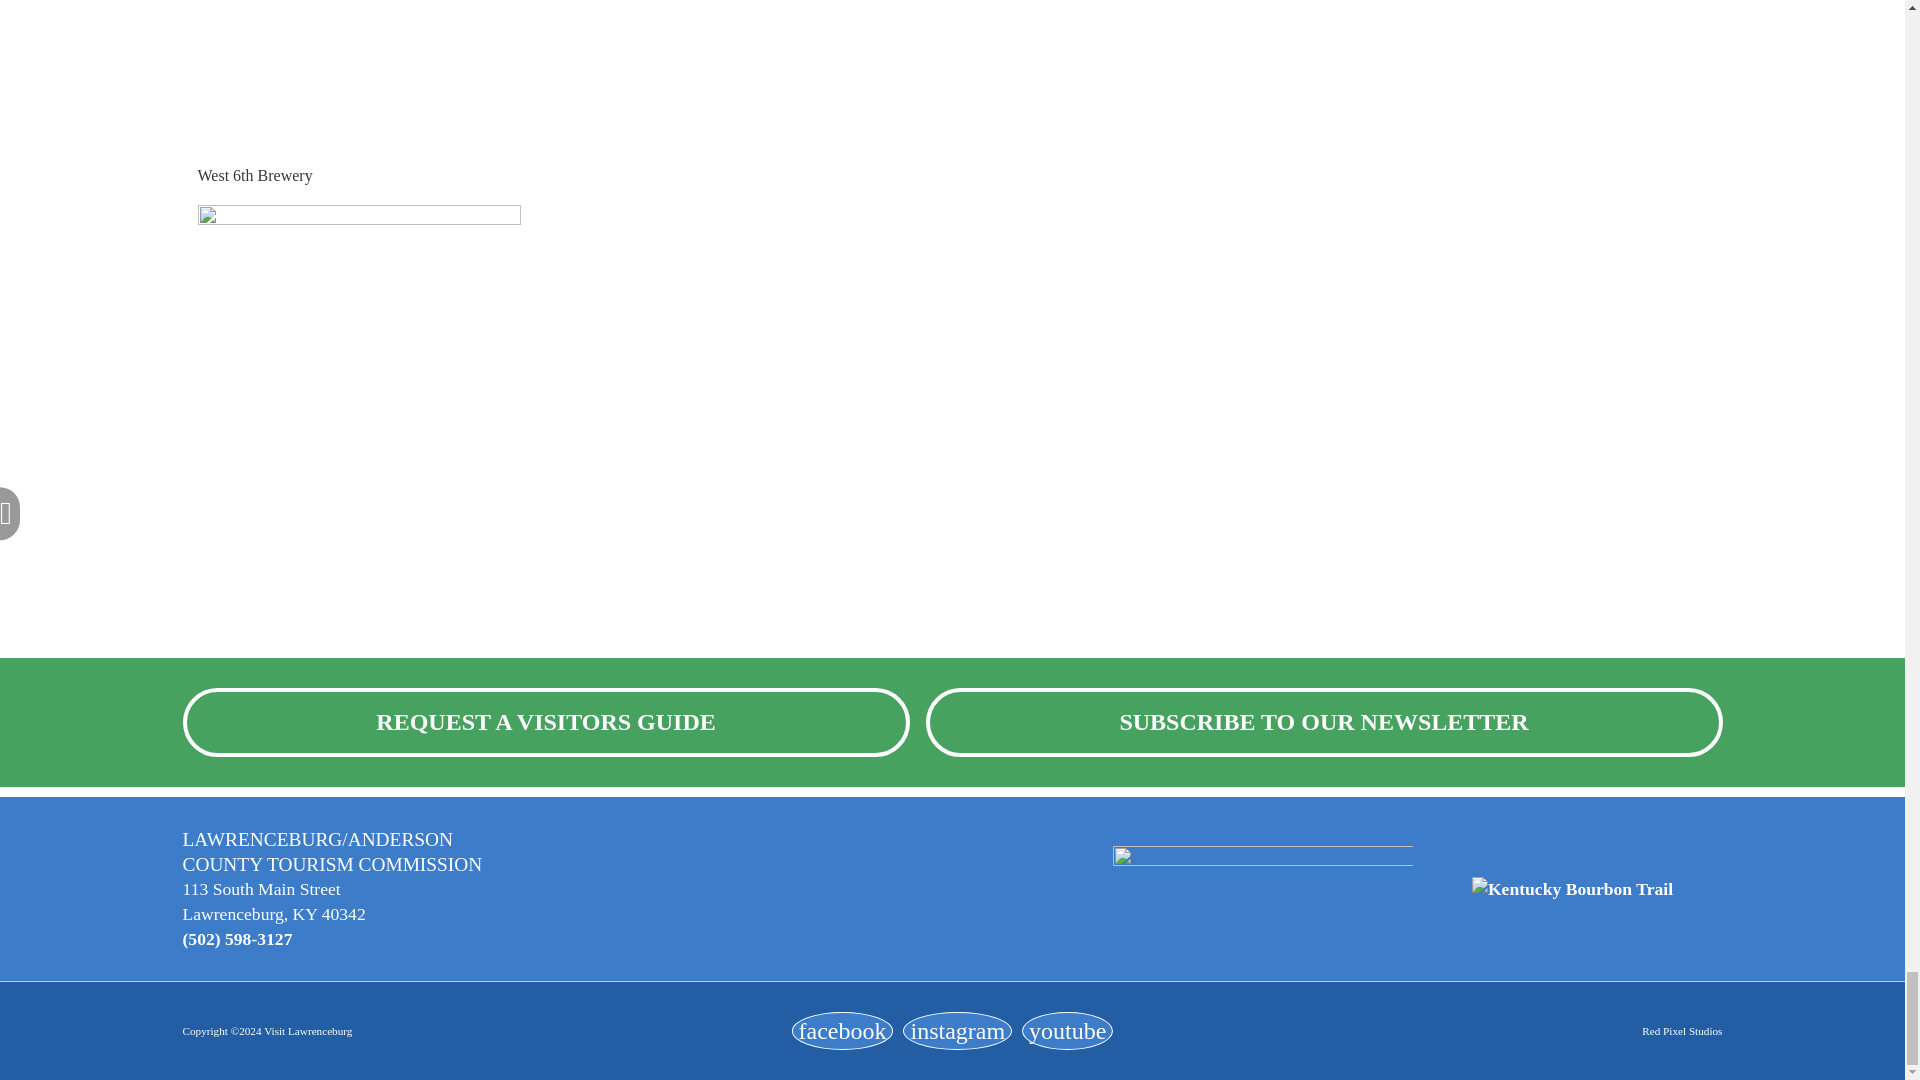  I want to click on Opens in a new tab or window, so click(1067, 1030).